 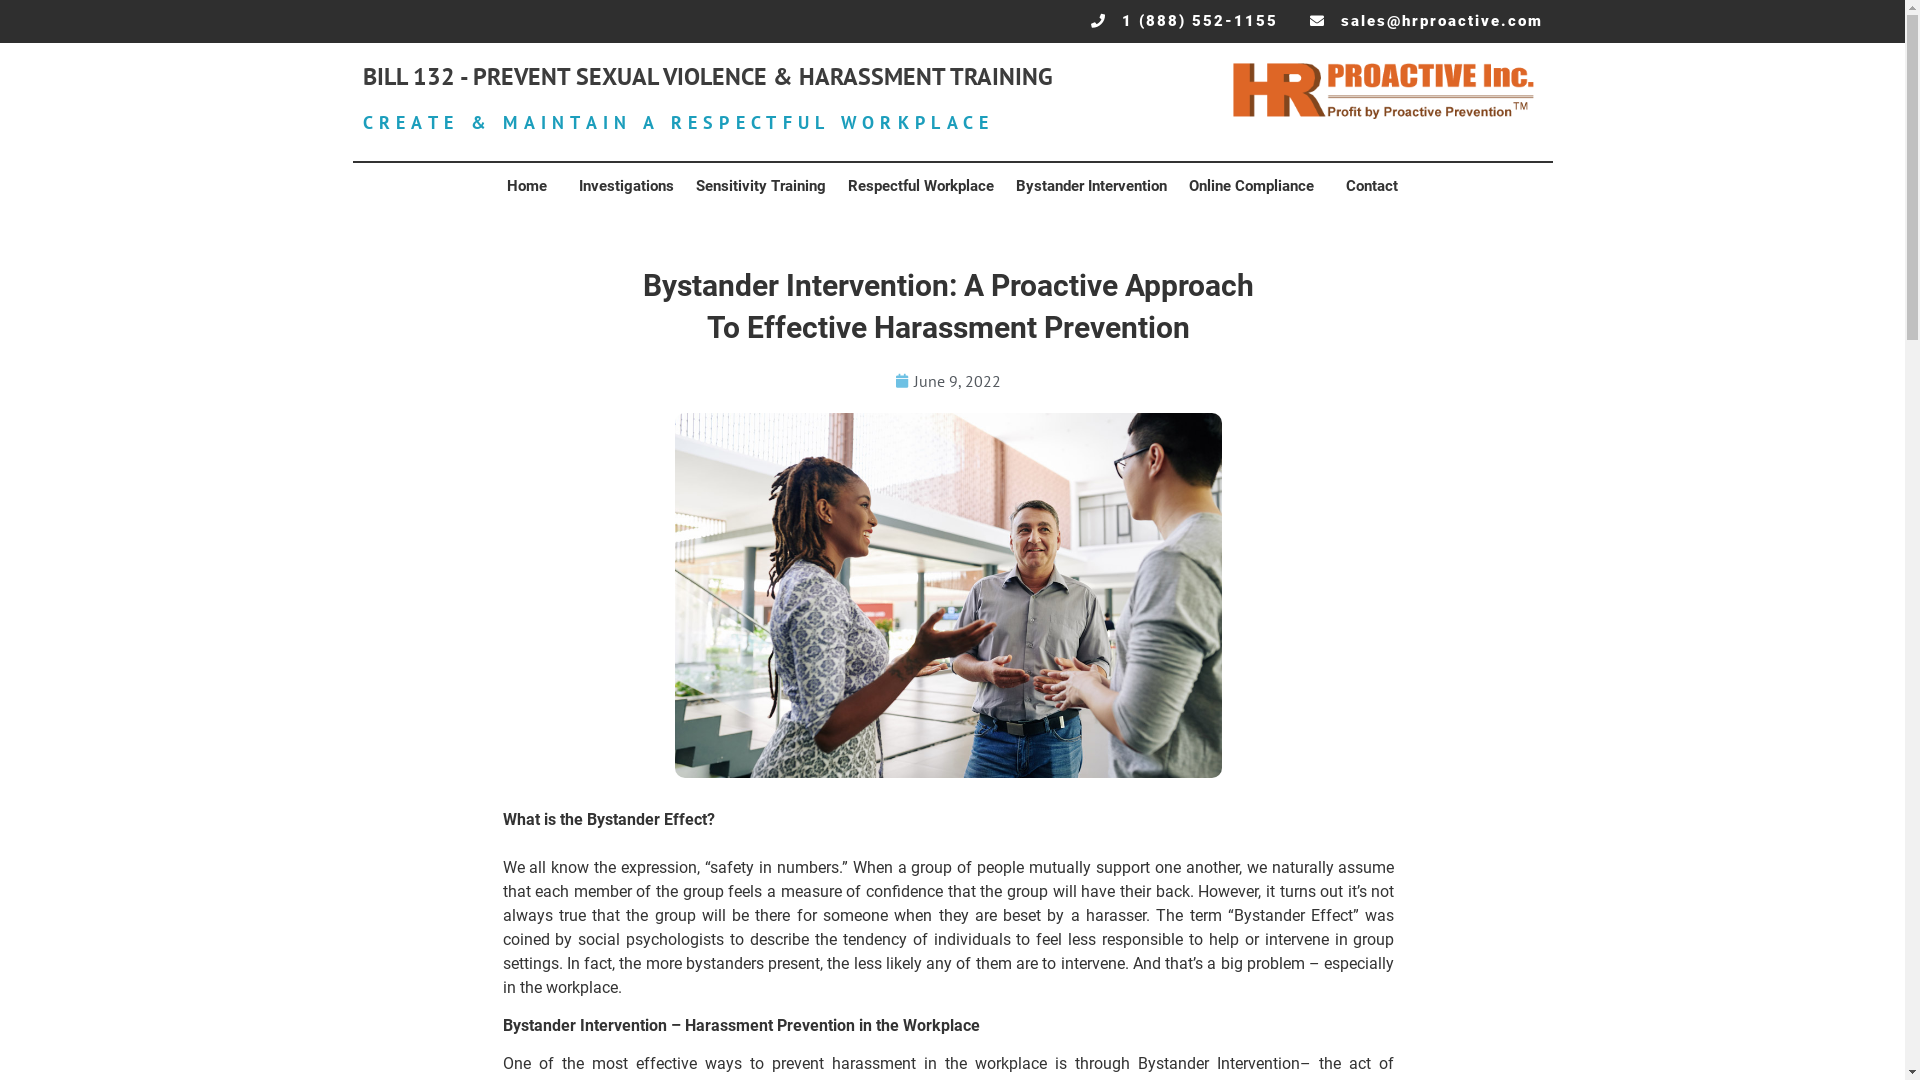 I want to click on CREATE & MAINTAIN A RESPECTFUL WORKPLACE, so click(x=678, y=122).